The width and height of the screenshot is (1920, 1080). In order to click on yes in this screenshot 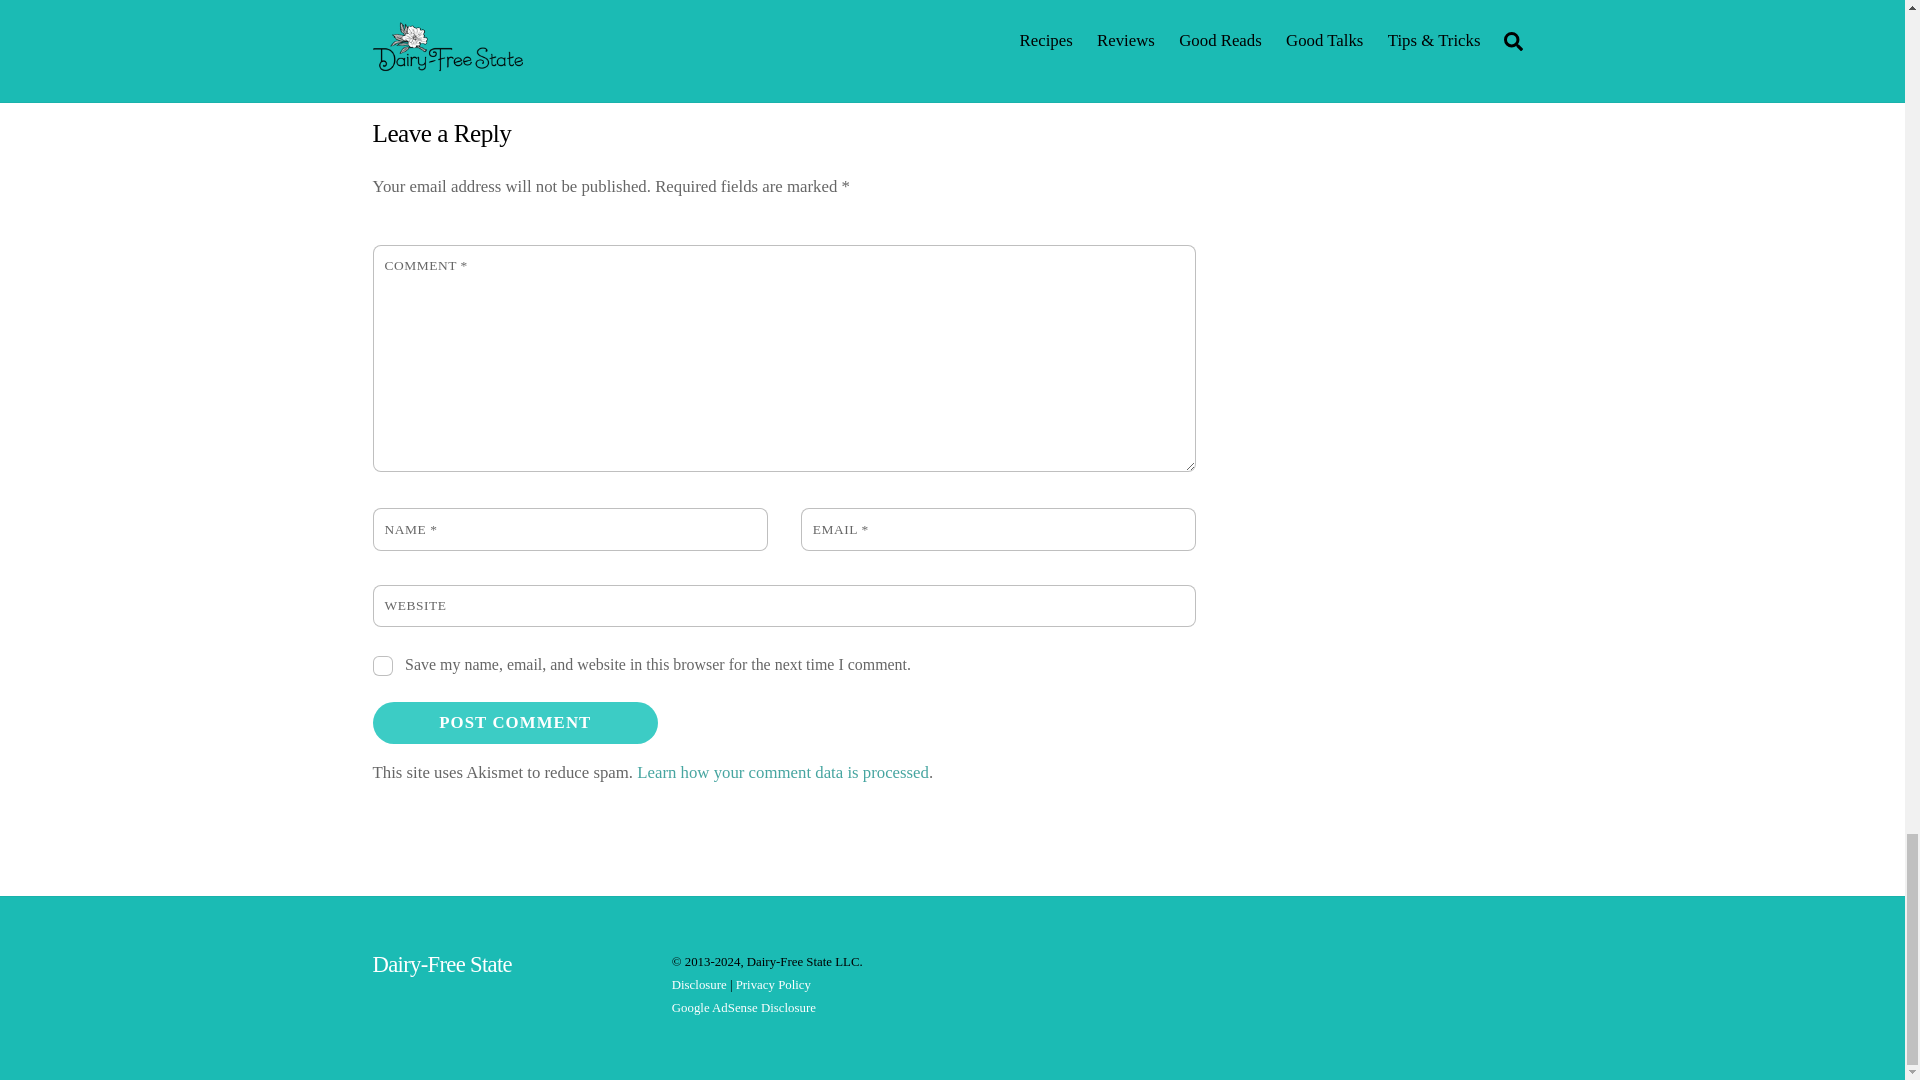, I will do `click(382, 666)`.